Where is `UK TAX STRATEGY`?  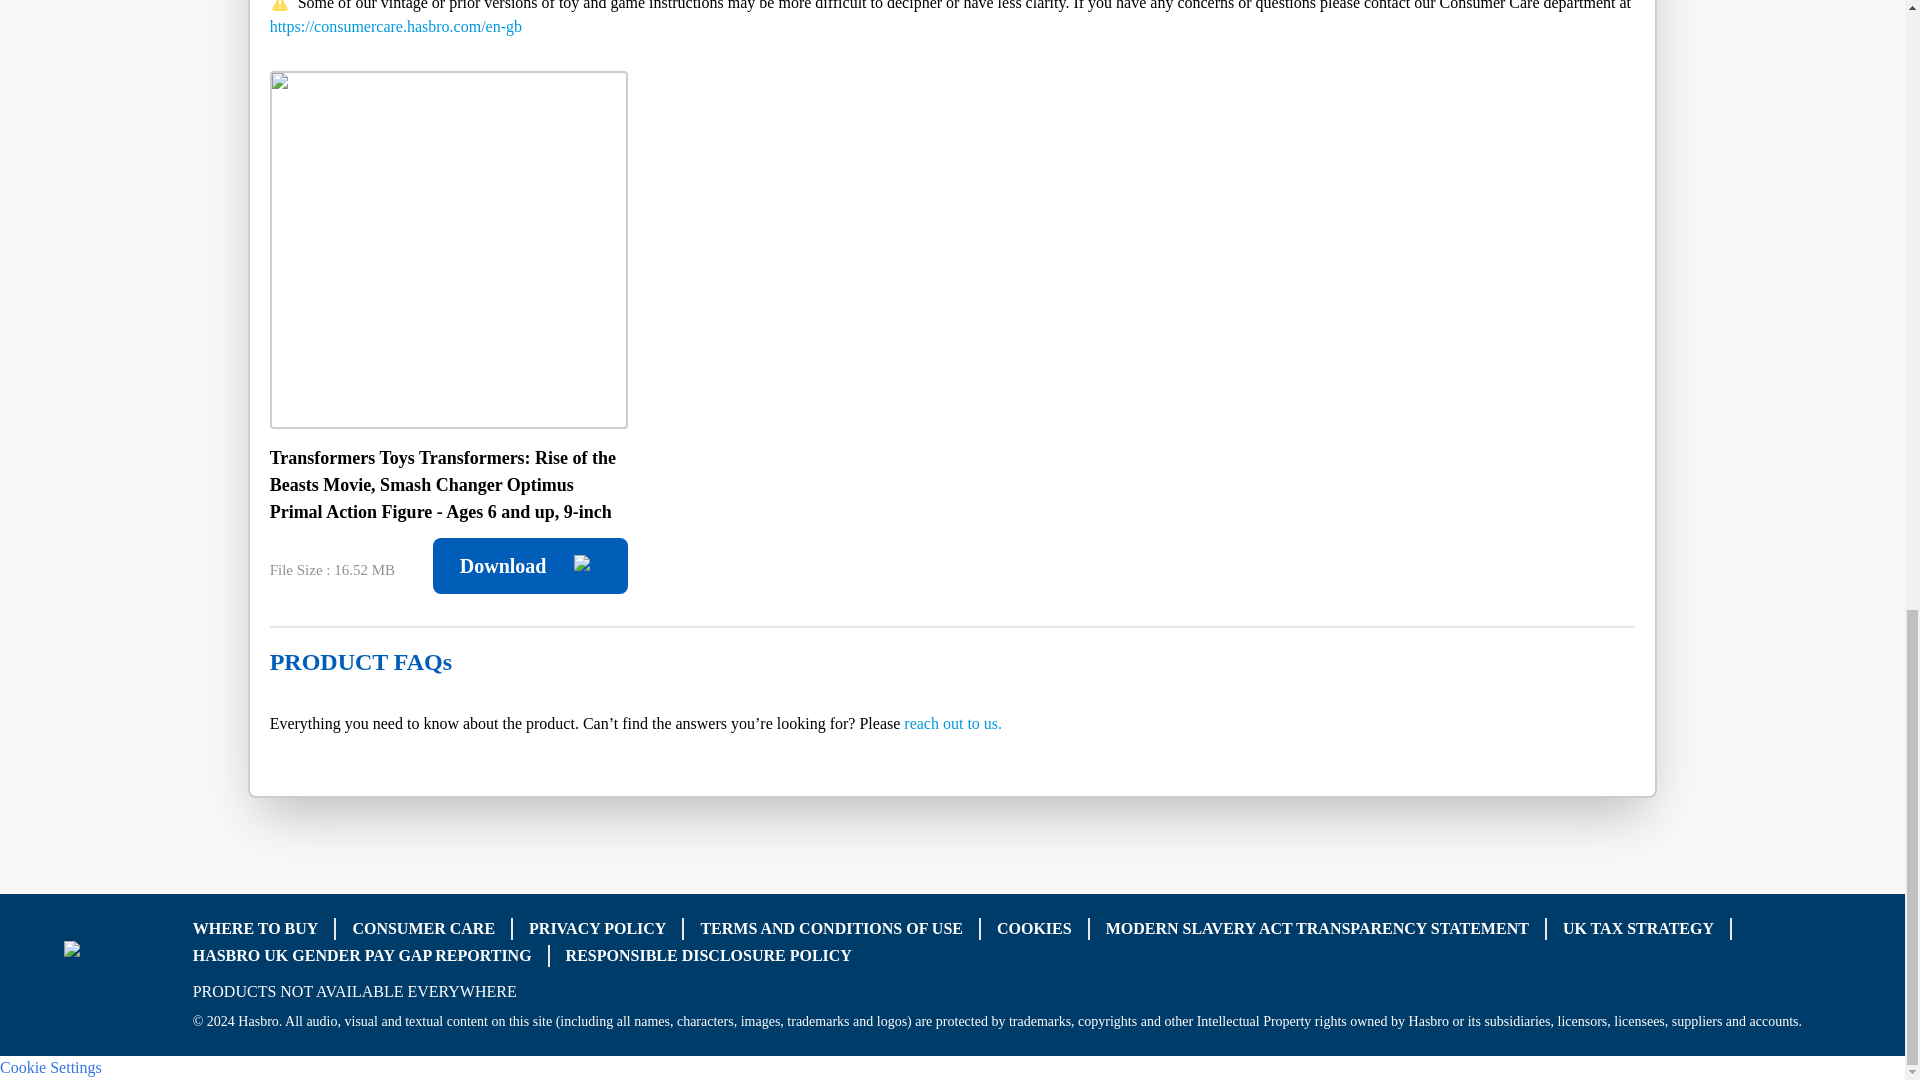 UK TAX STRATEGY is located at coordinates (1638, 928).